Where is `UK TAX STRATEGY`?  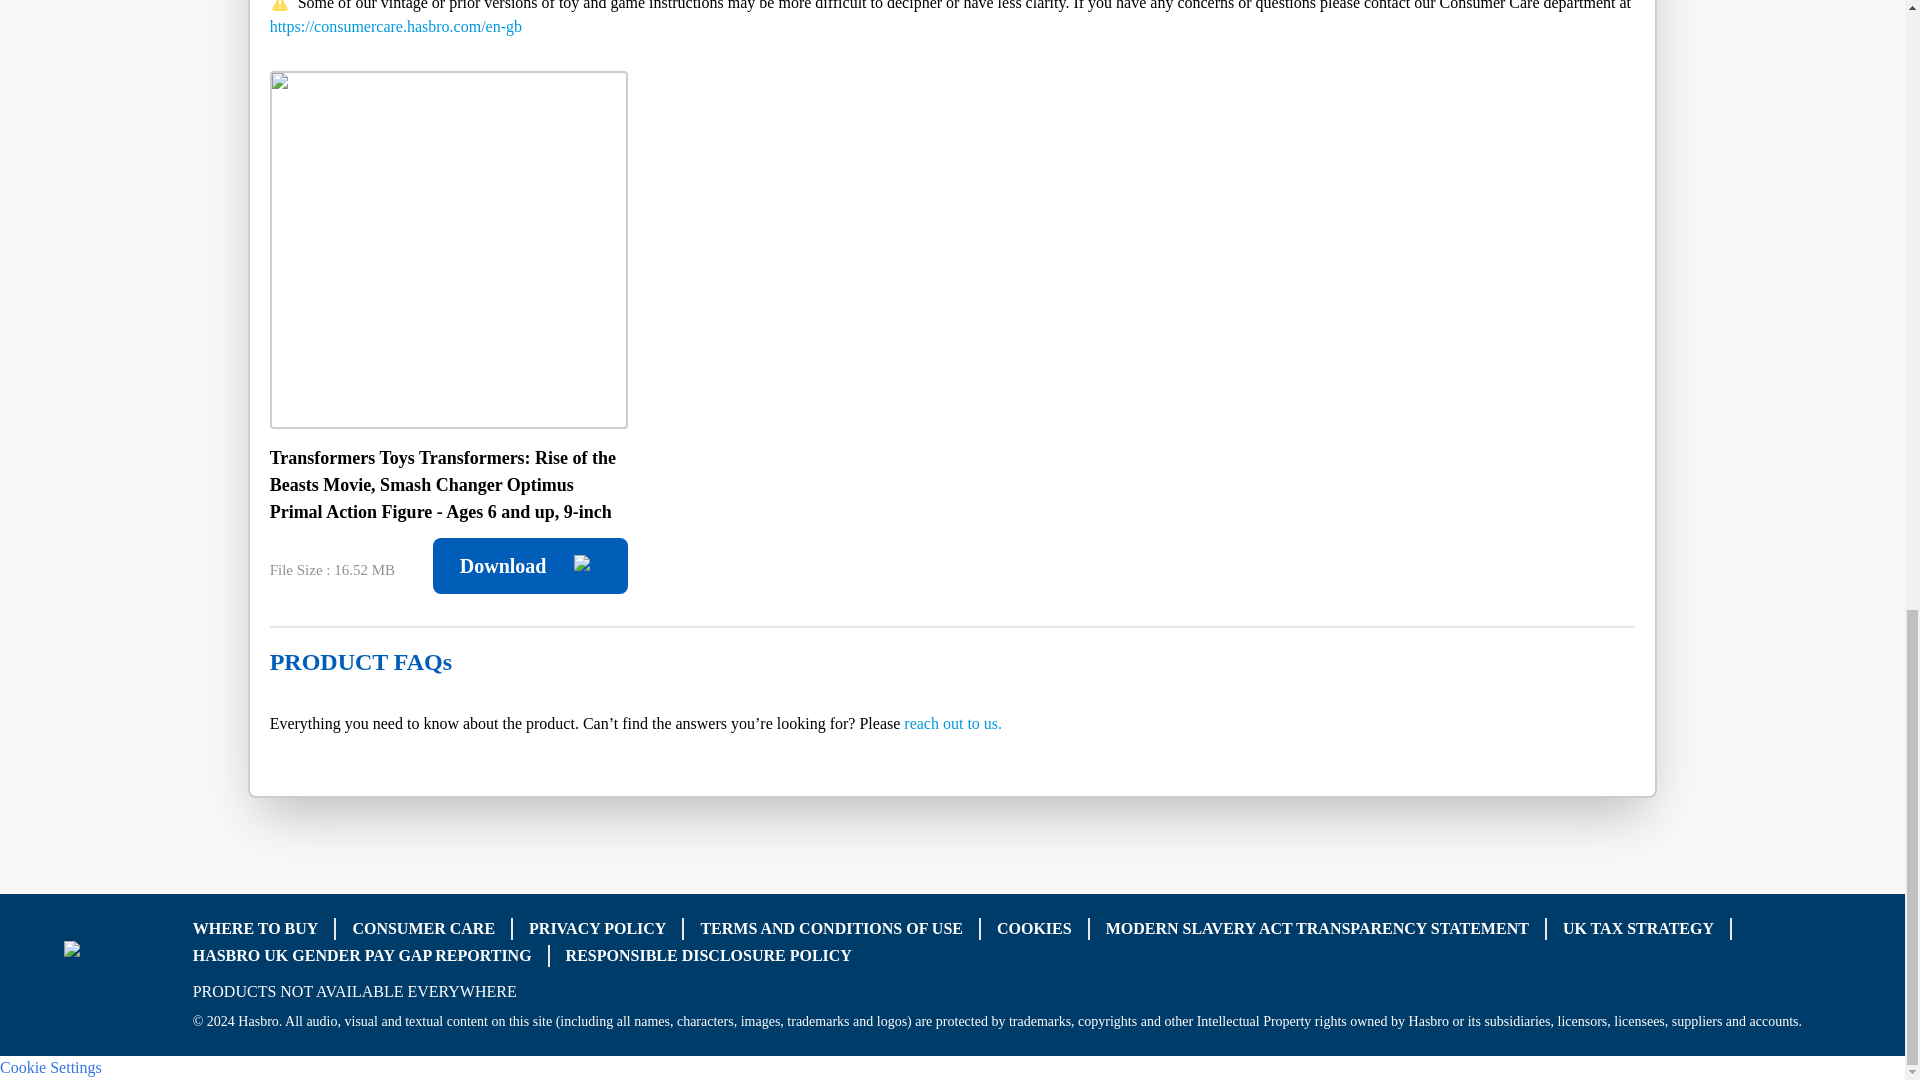 UK TAX STRATEGY is located at coordinates (1638, 928).